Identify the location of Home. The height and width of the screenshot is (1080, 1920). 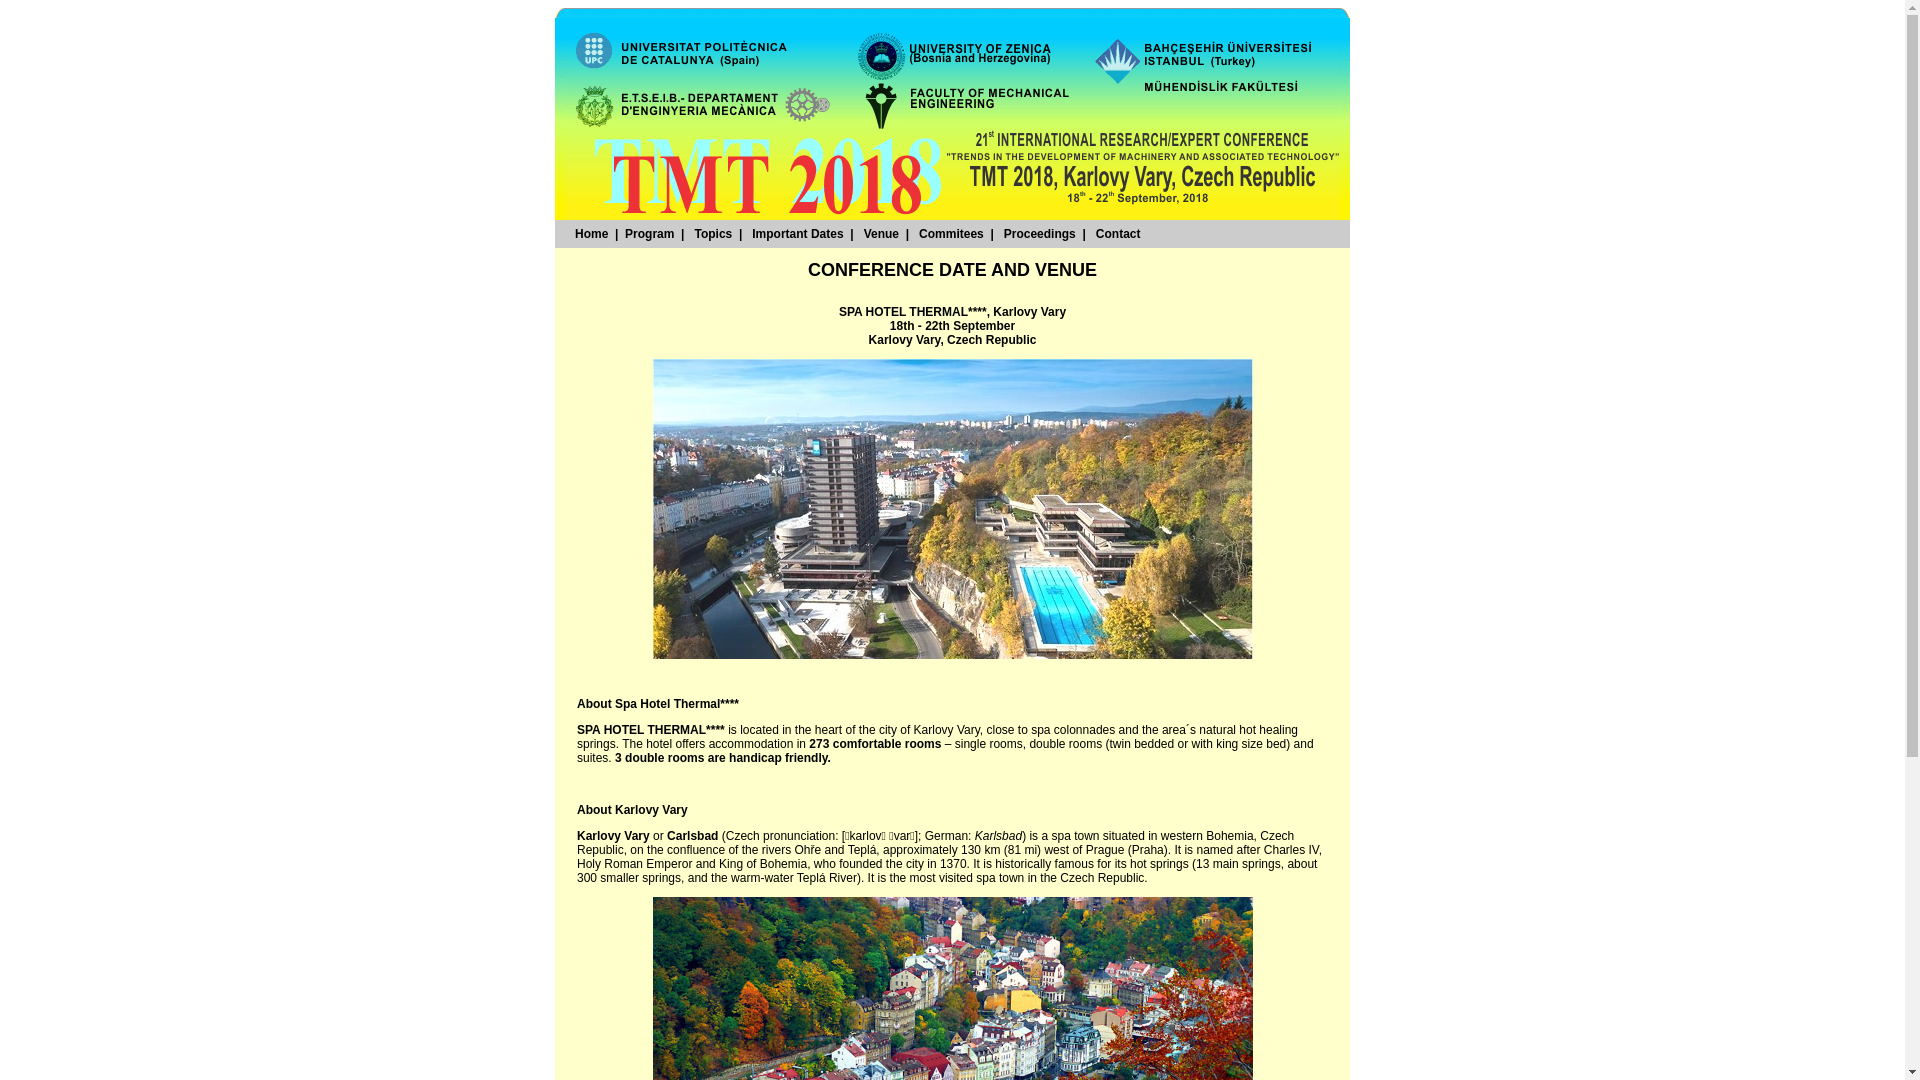
(592, 234).